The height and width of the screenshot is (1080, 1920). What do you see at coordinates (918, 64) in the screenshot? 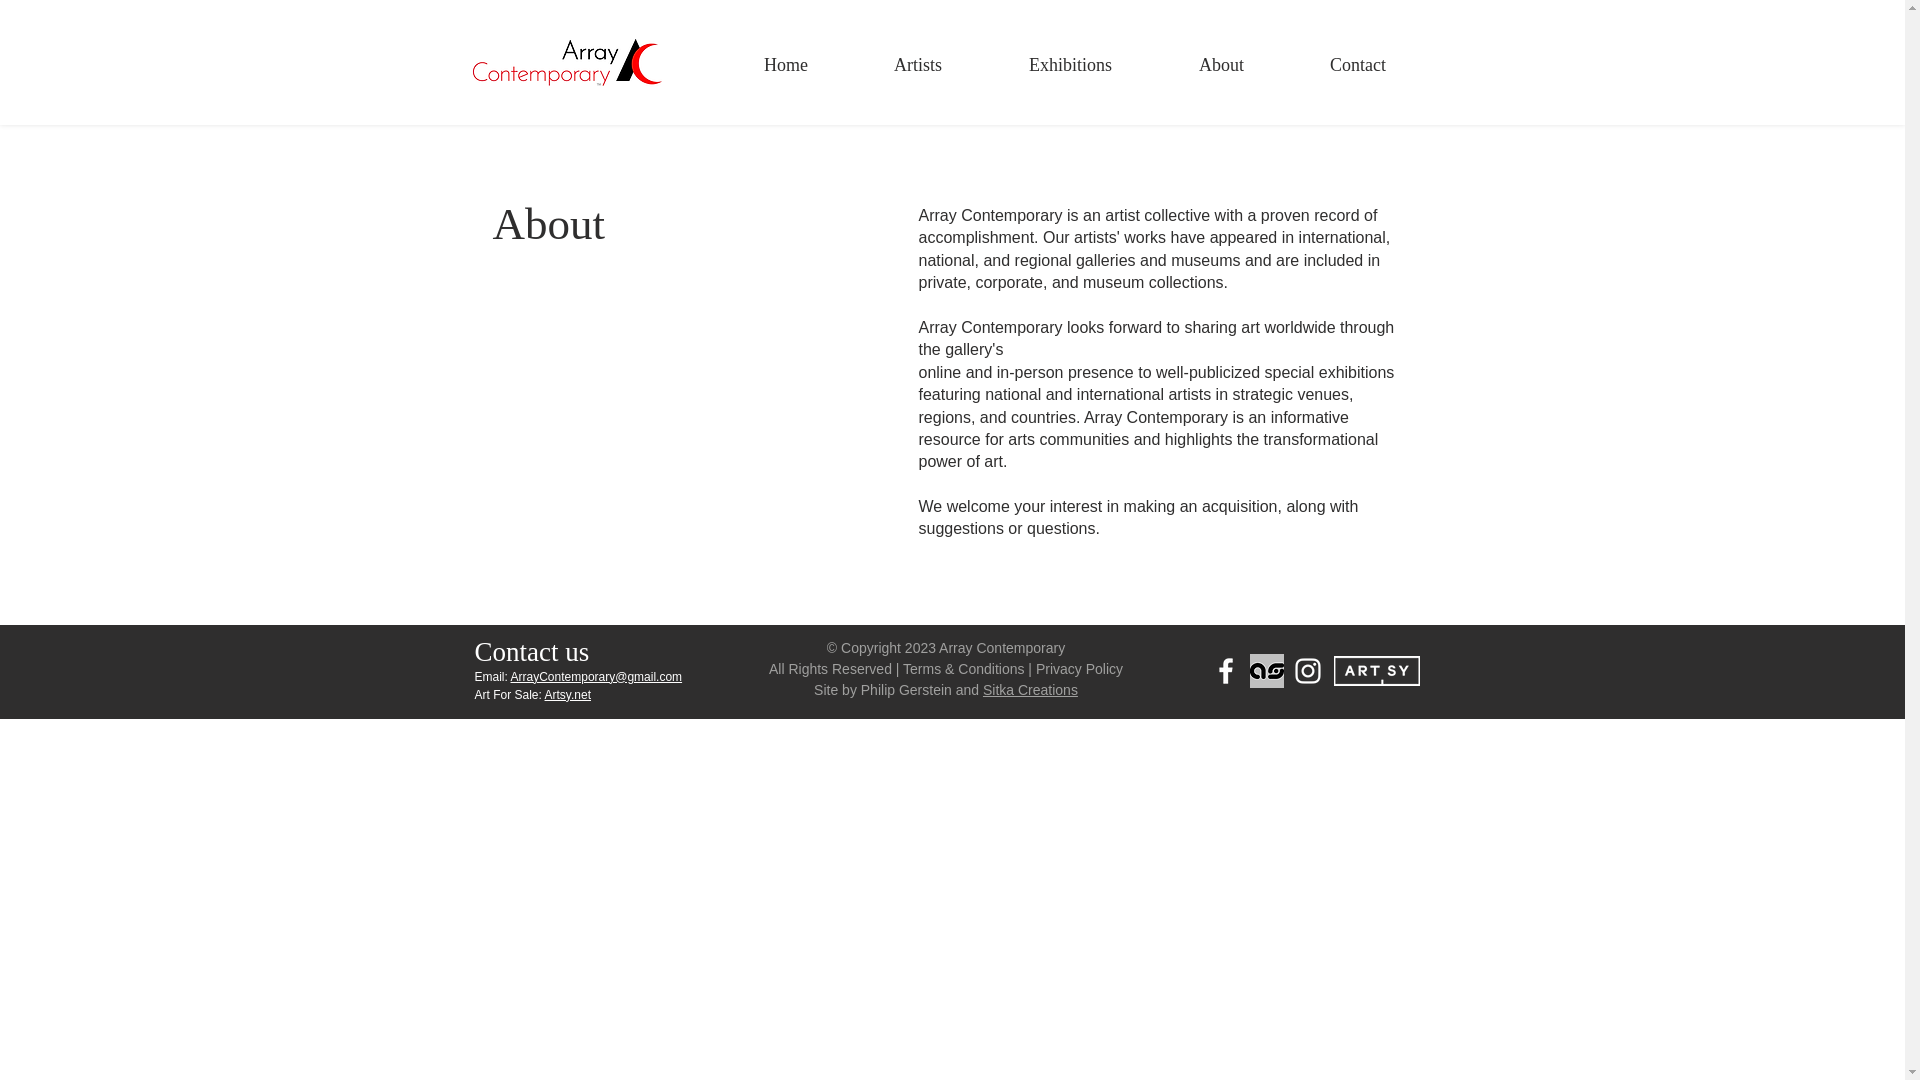
I see `Artists` at bounding box center [918, 64].